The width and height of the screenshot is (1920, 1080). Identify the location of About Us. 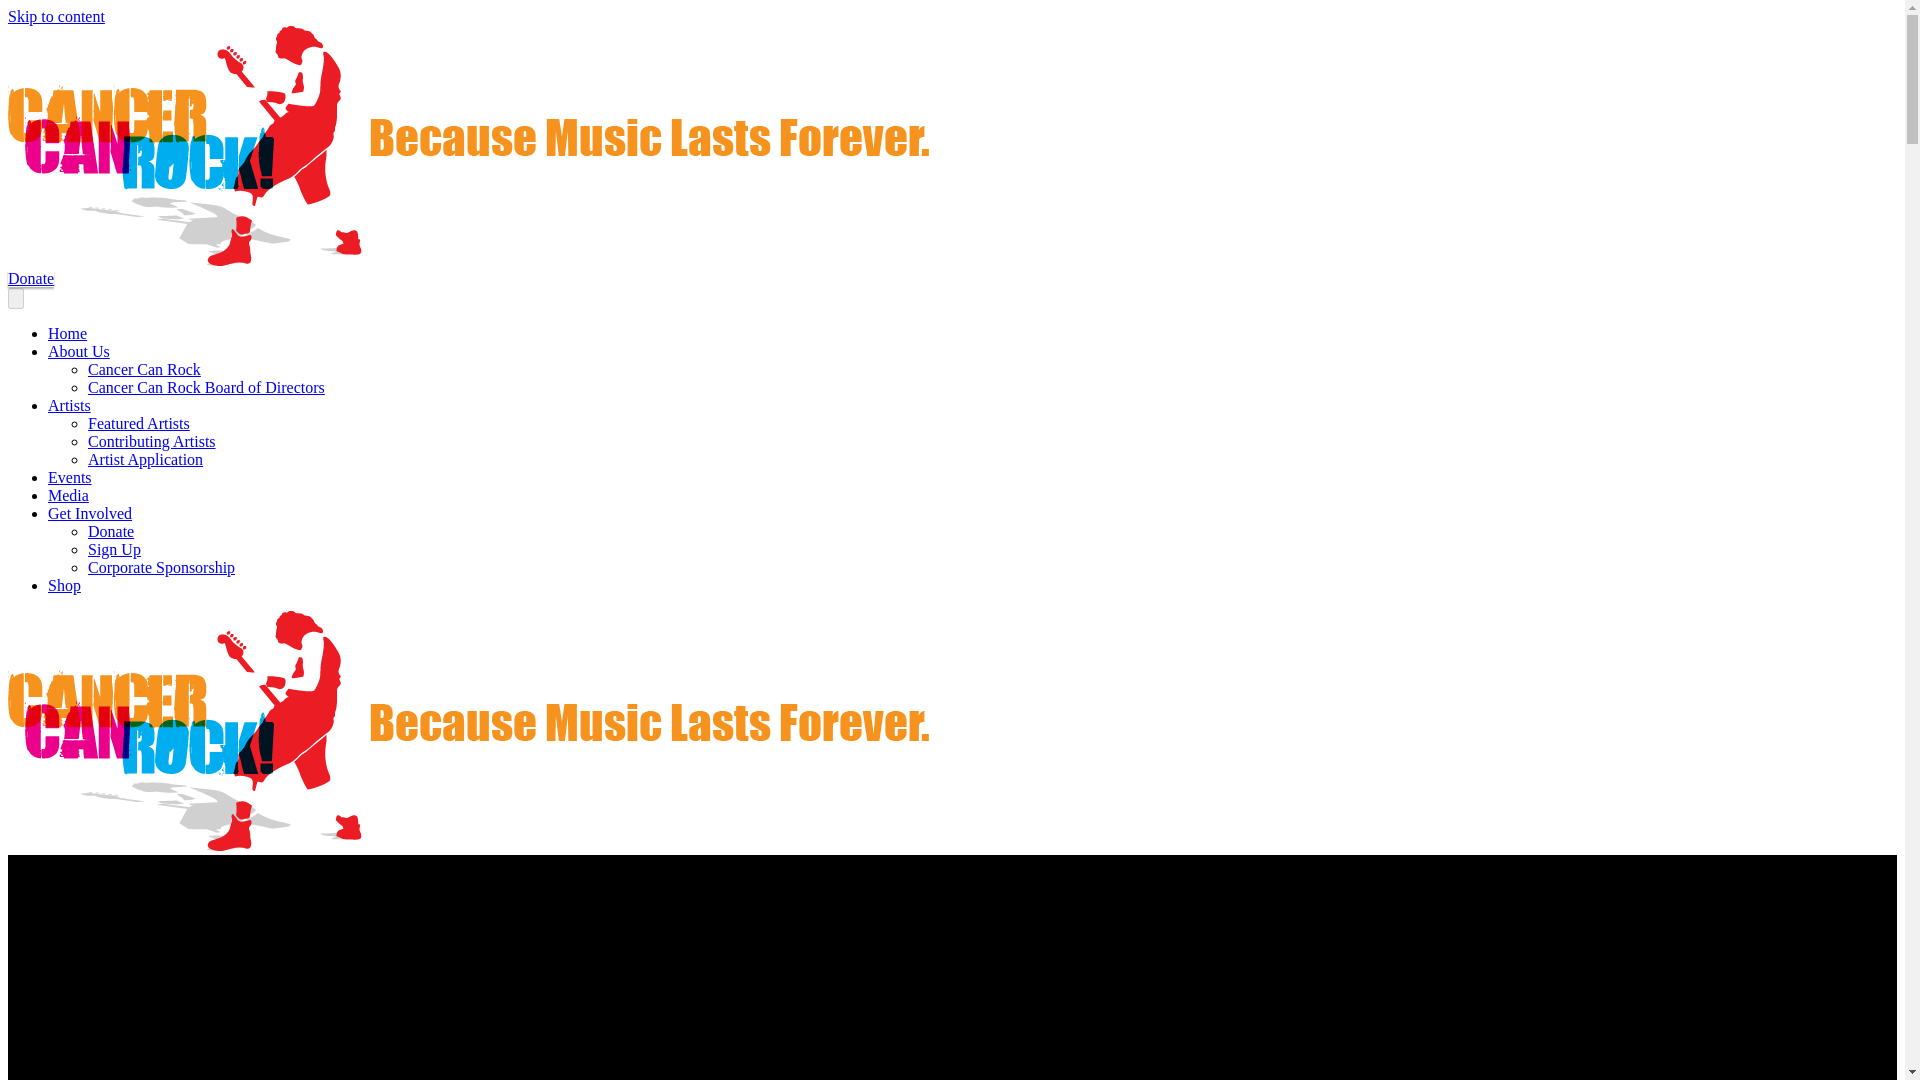
(78, 351).